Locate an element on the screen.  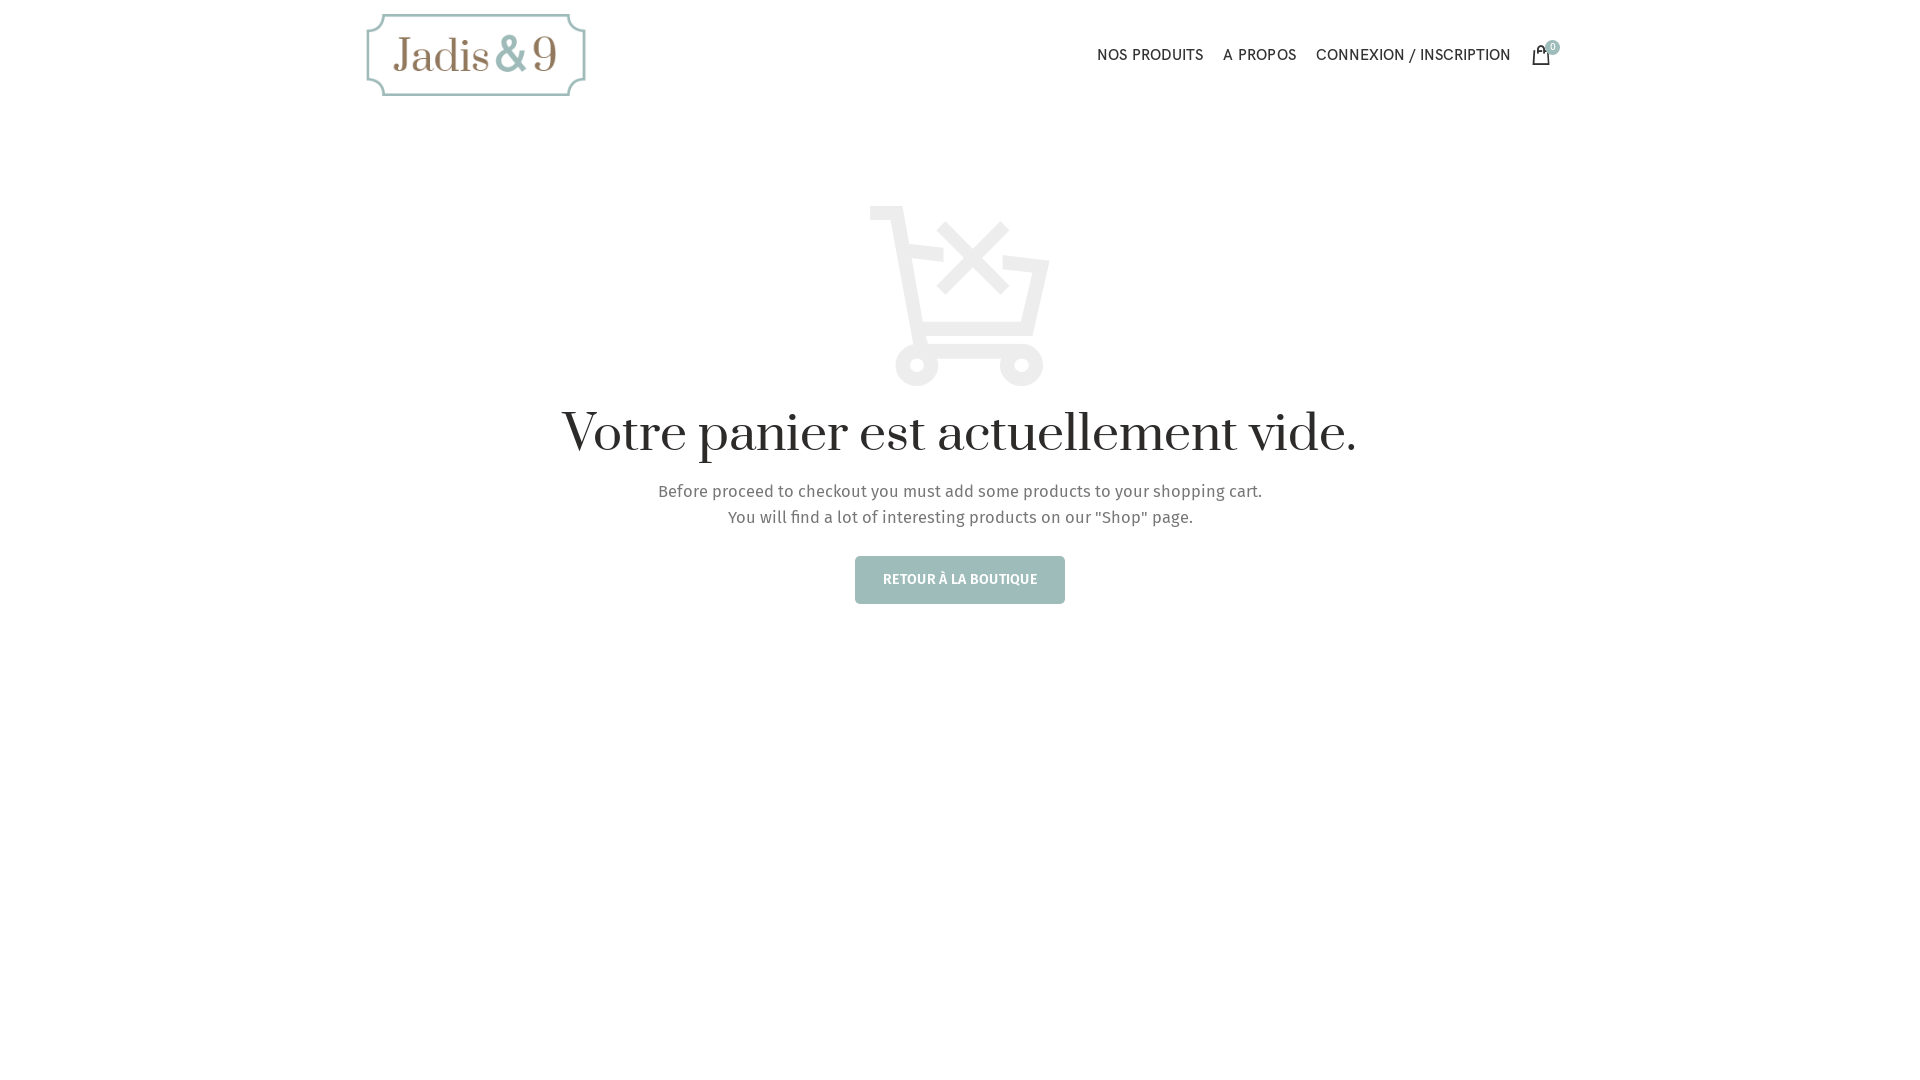
Log in is located at coordinates (1346, 355).